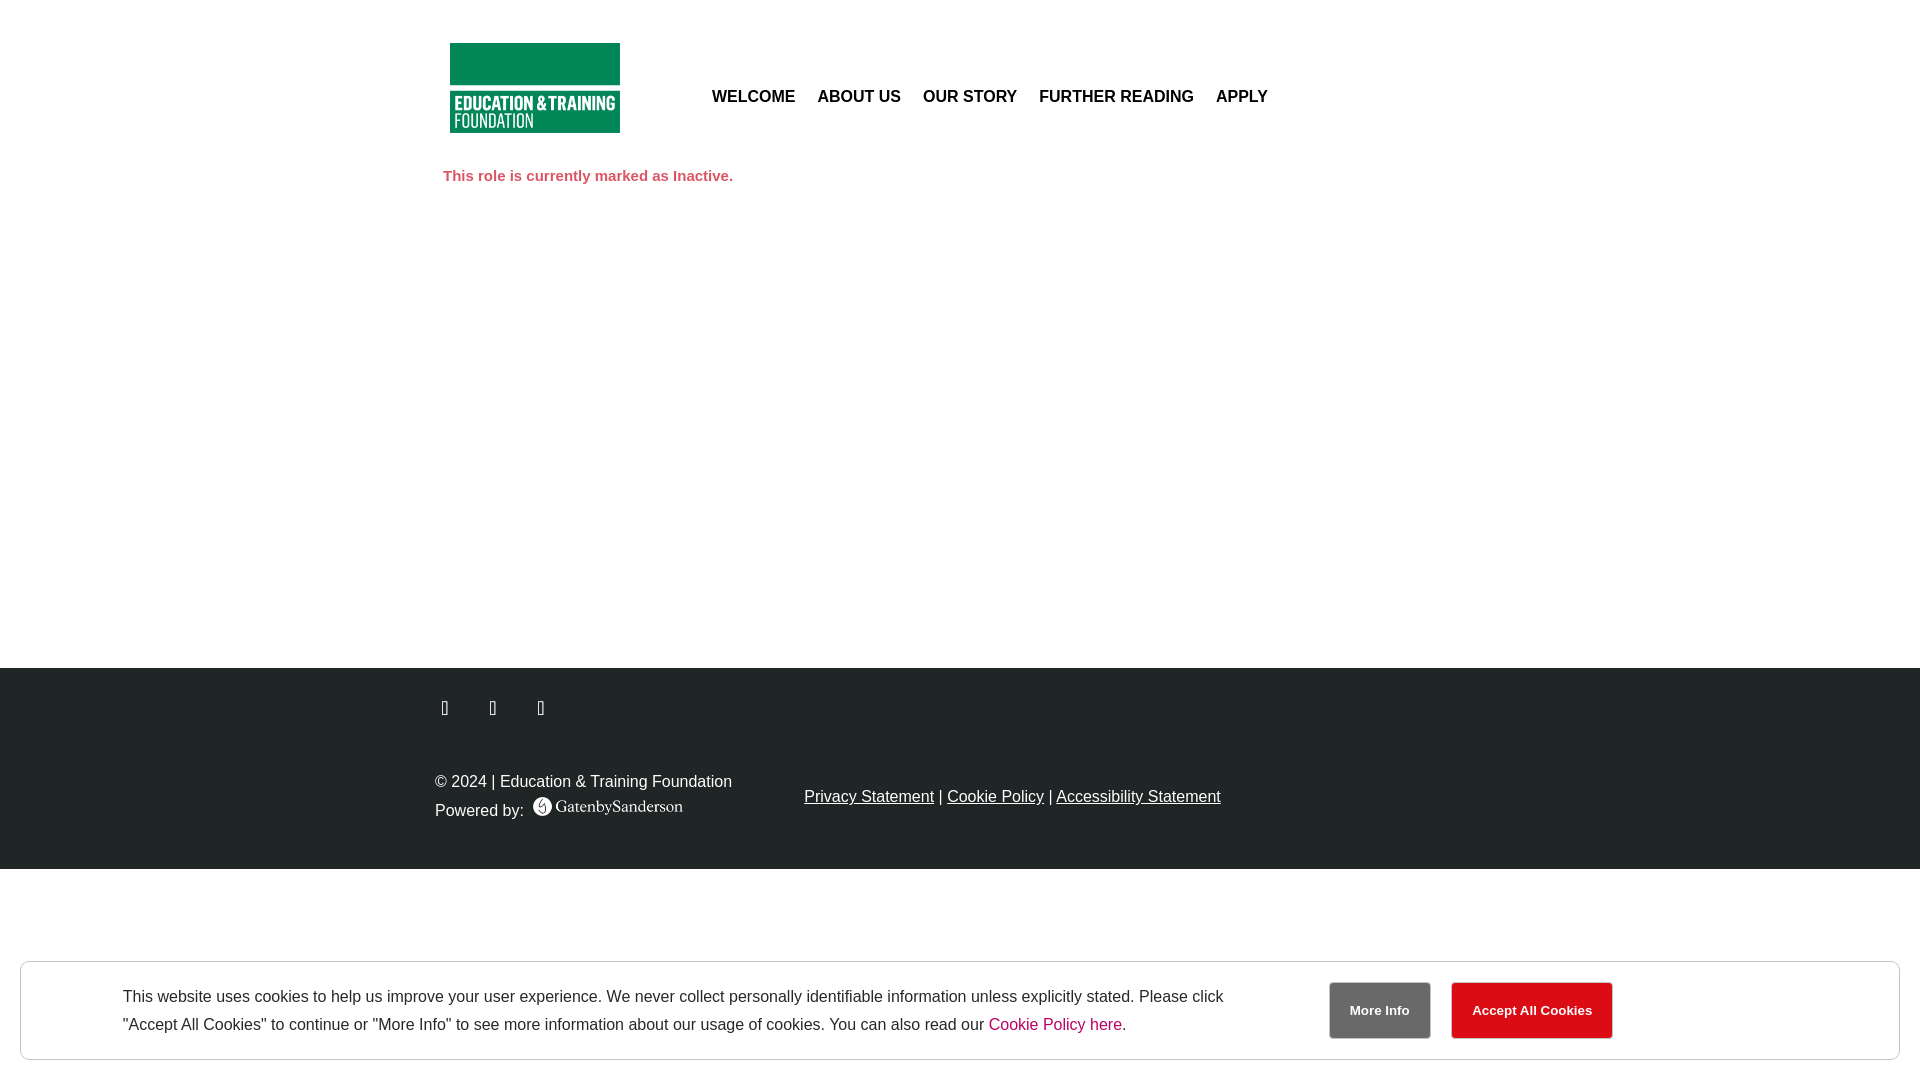 The width and height of the screenshot is (1920, 1080). I want to click on WELCOME, so click(754, 100).